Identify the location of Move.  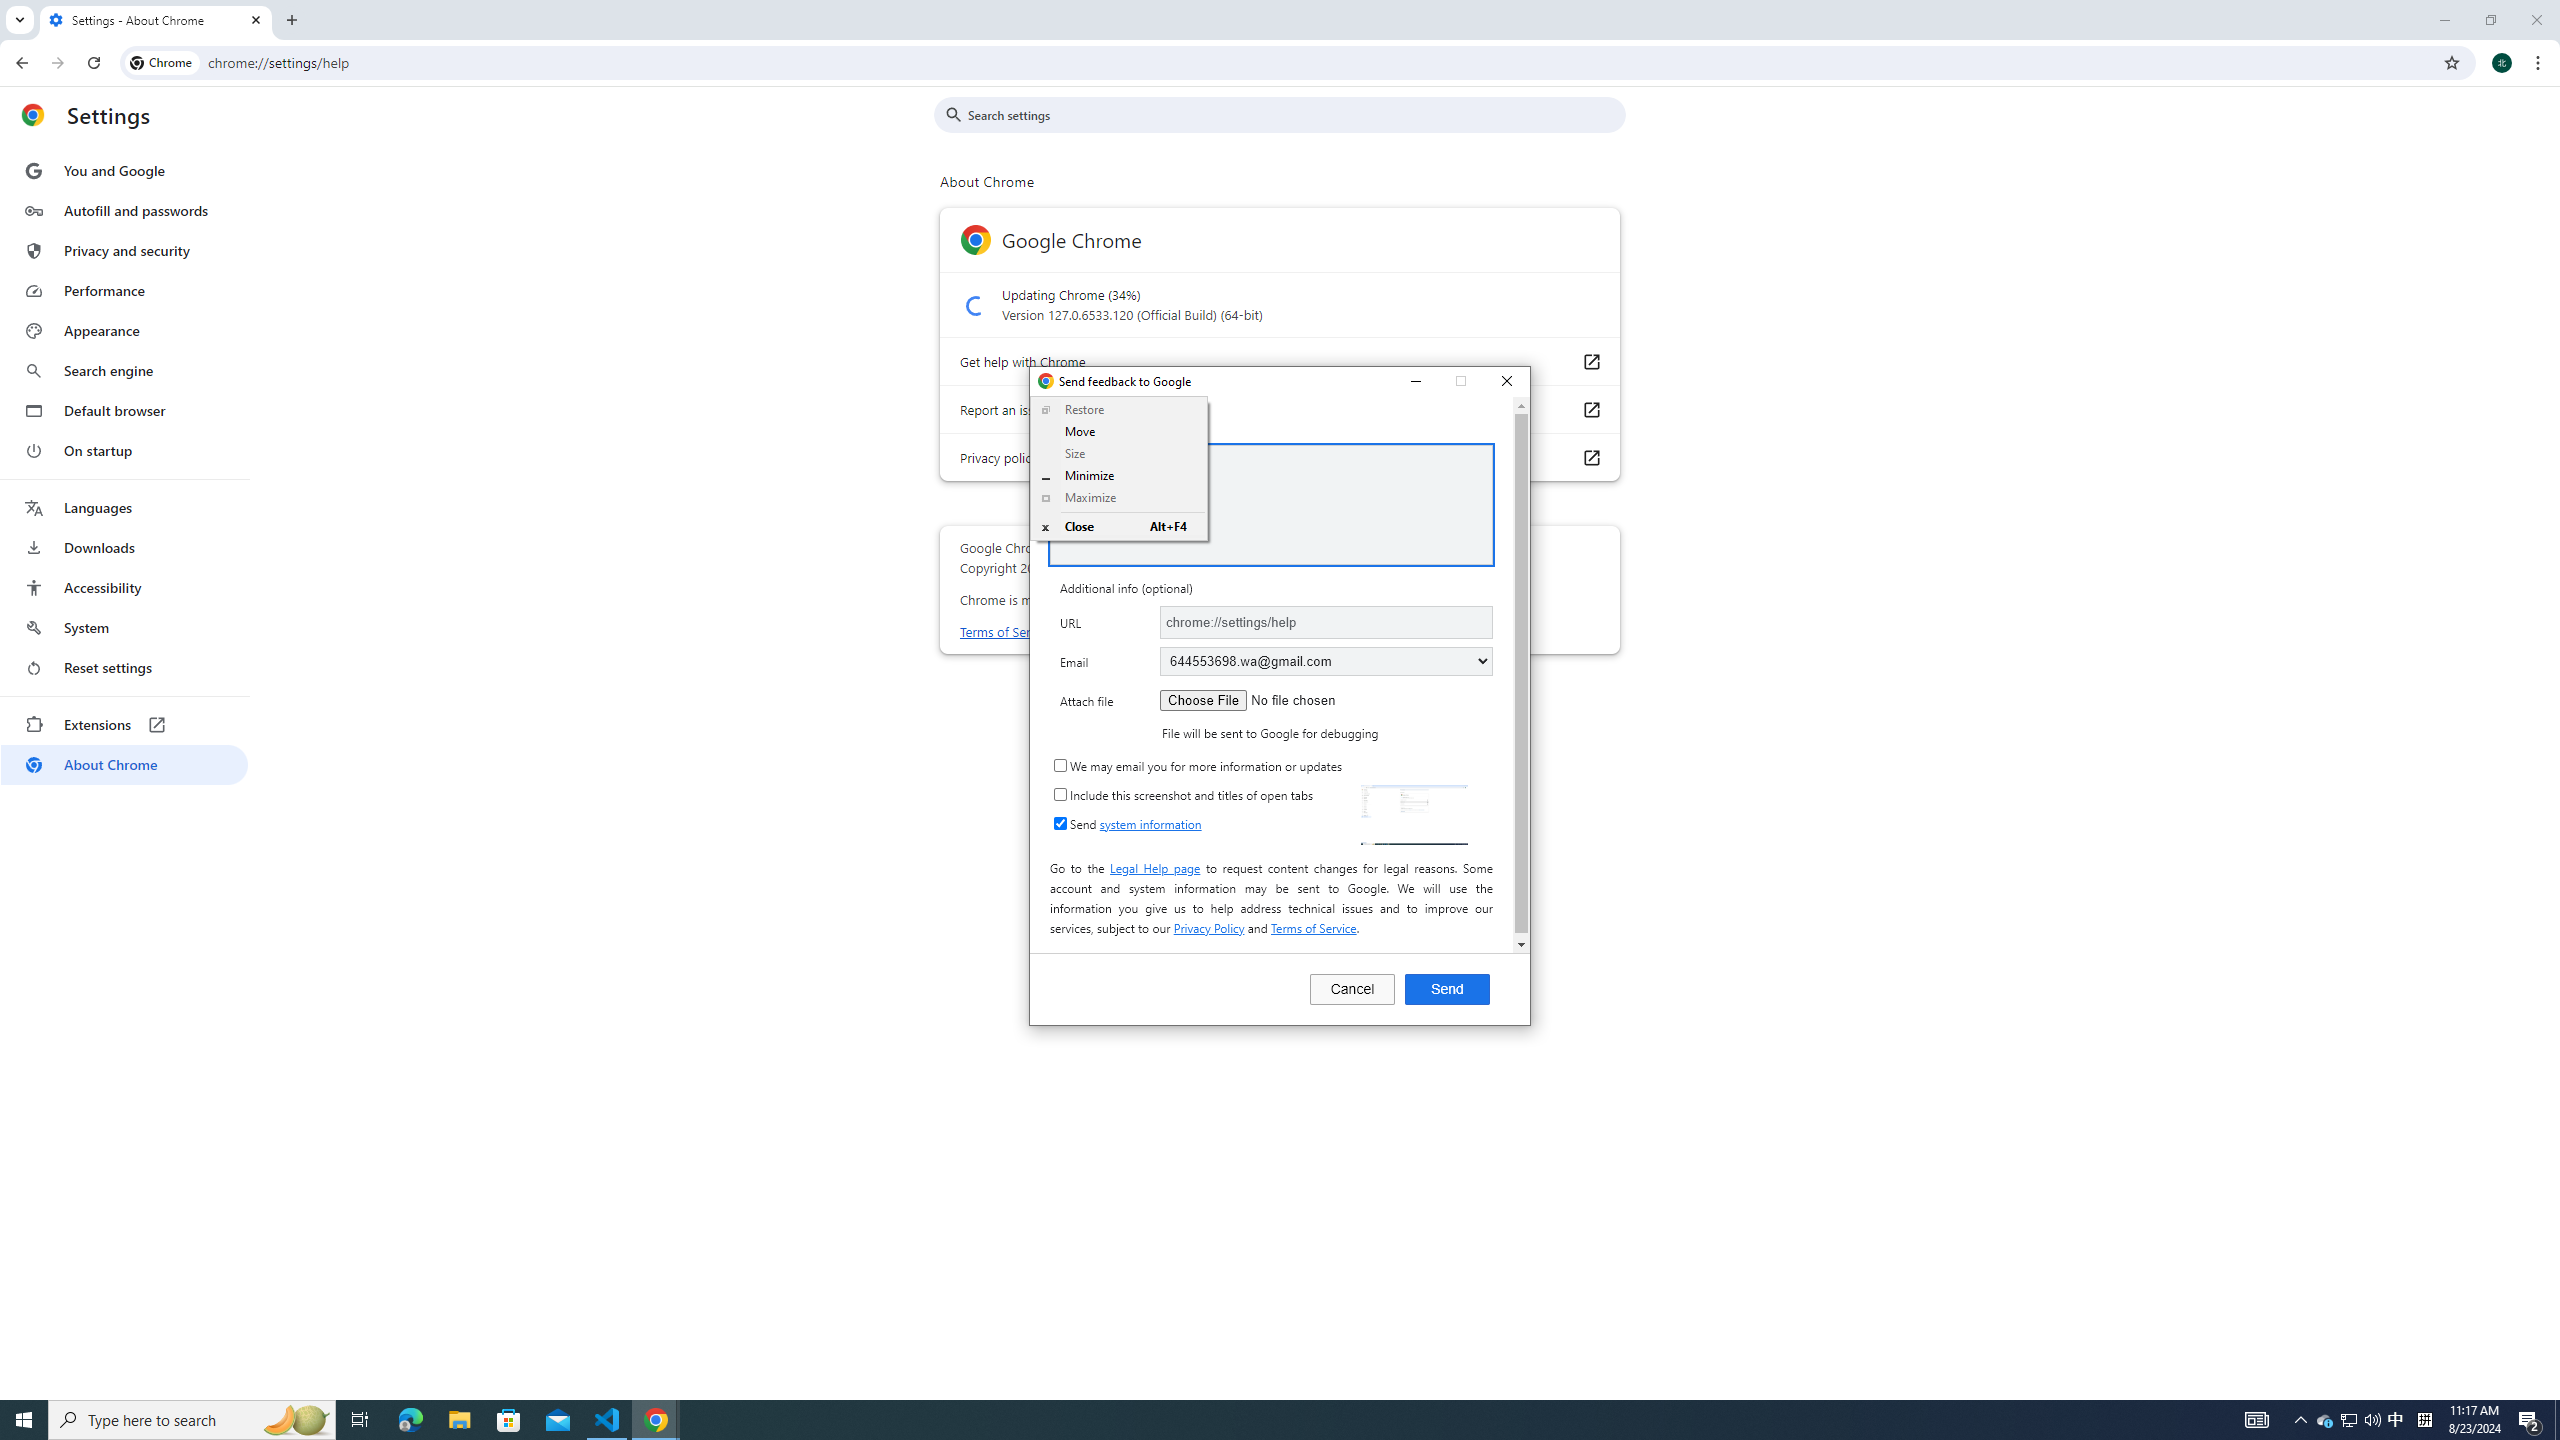
(1120, 432).